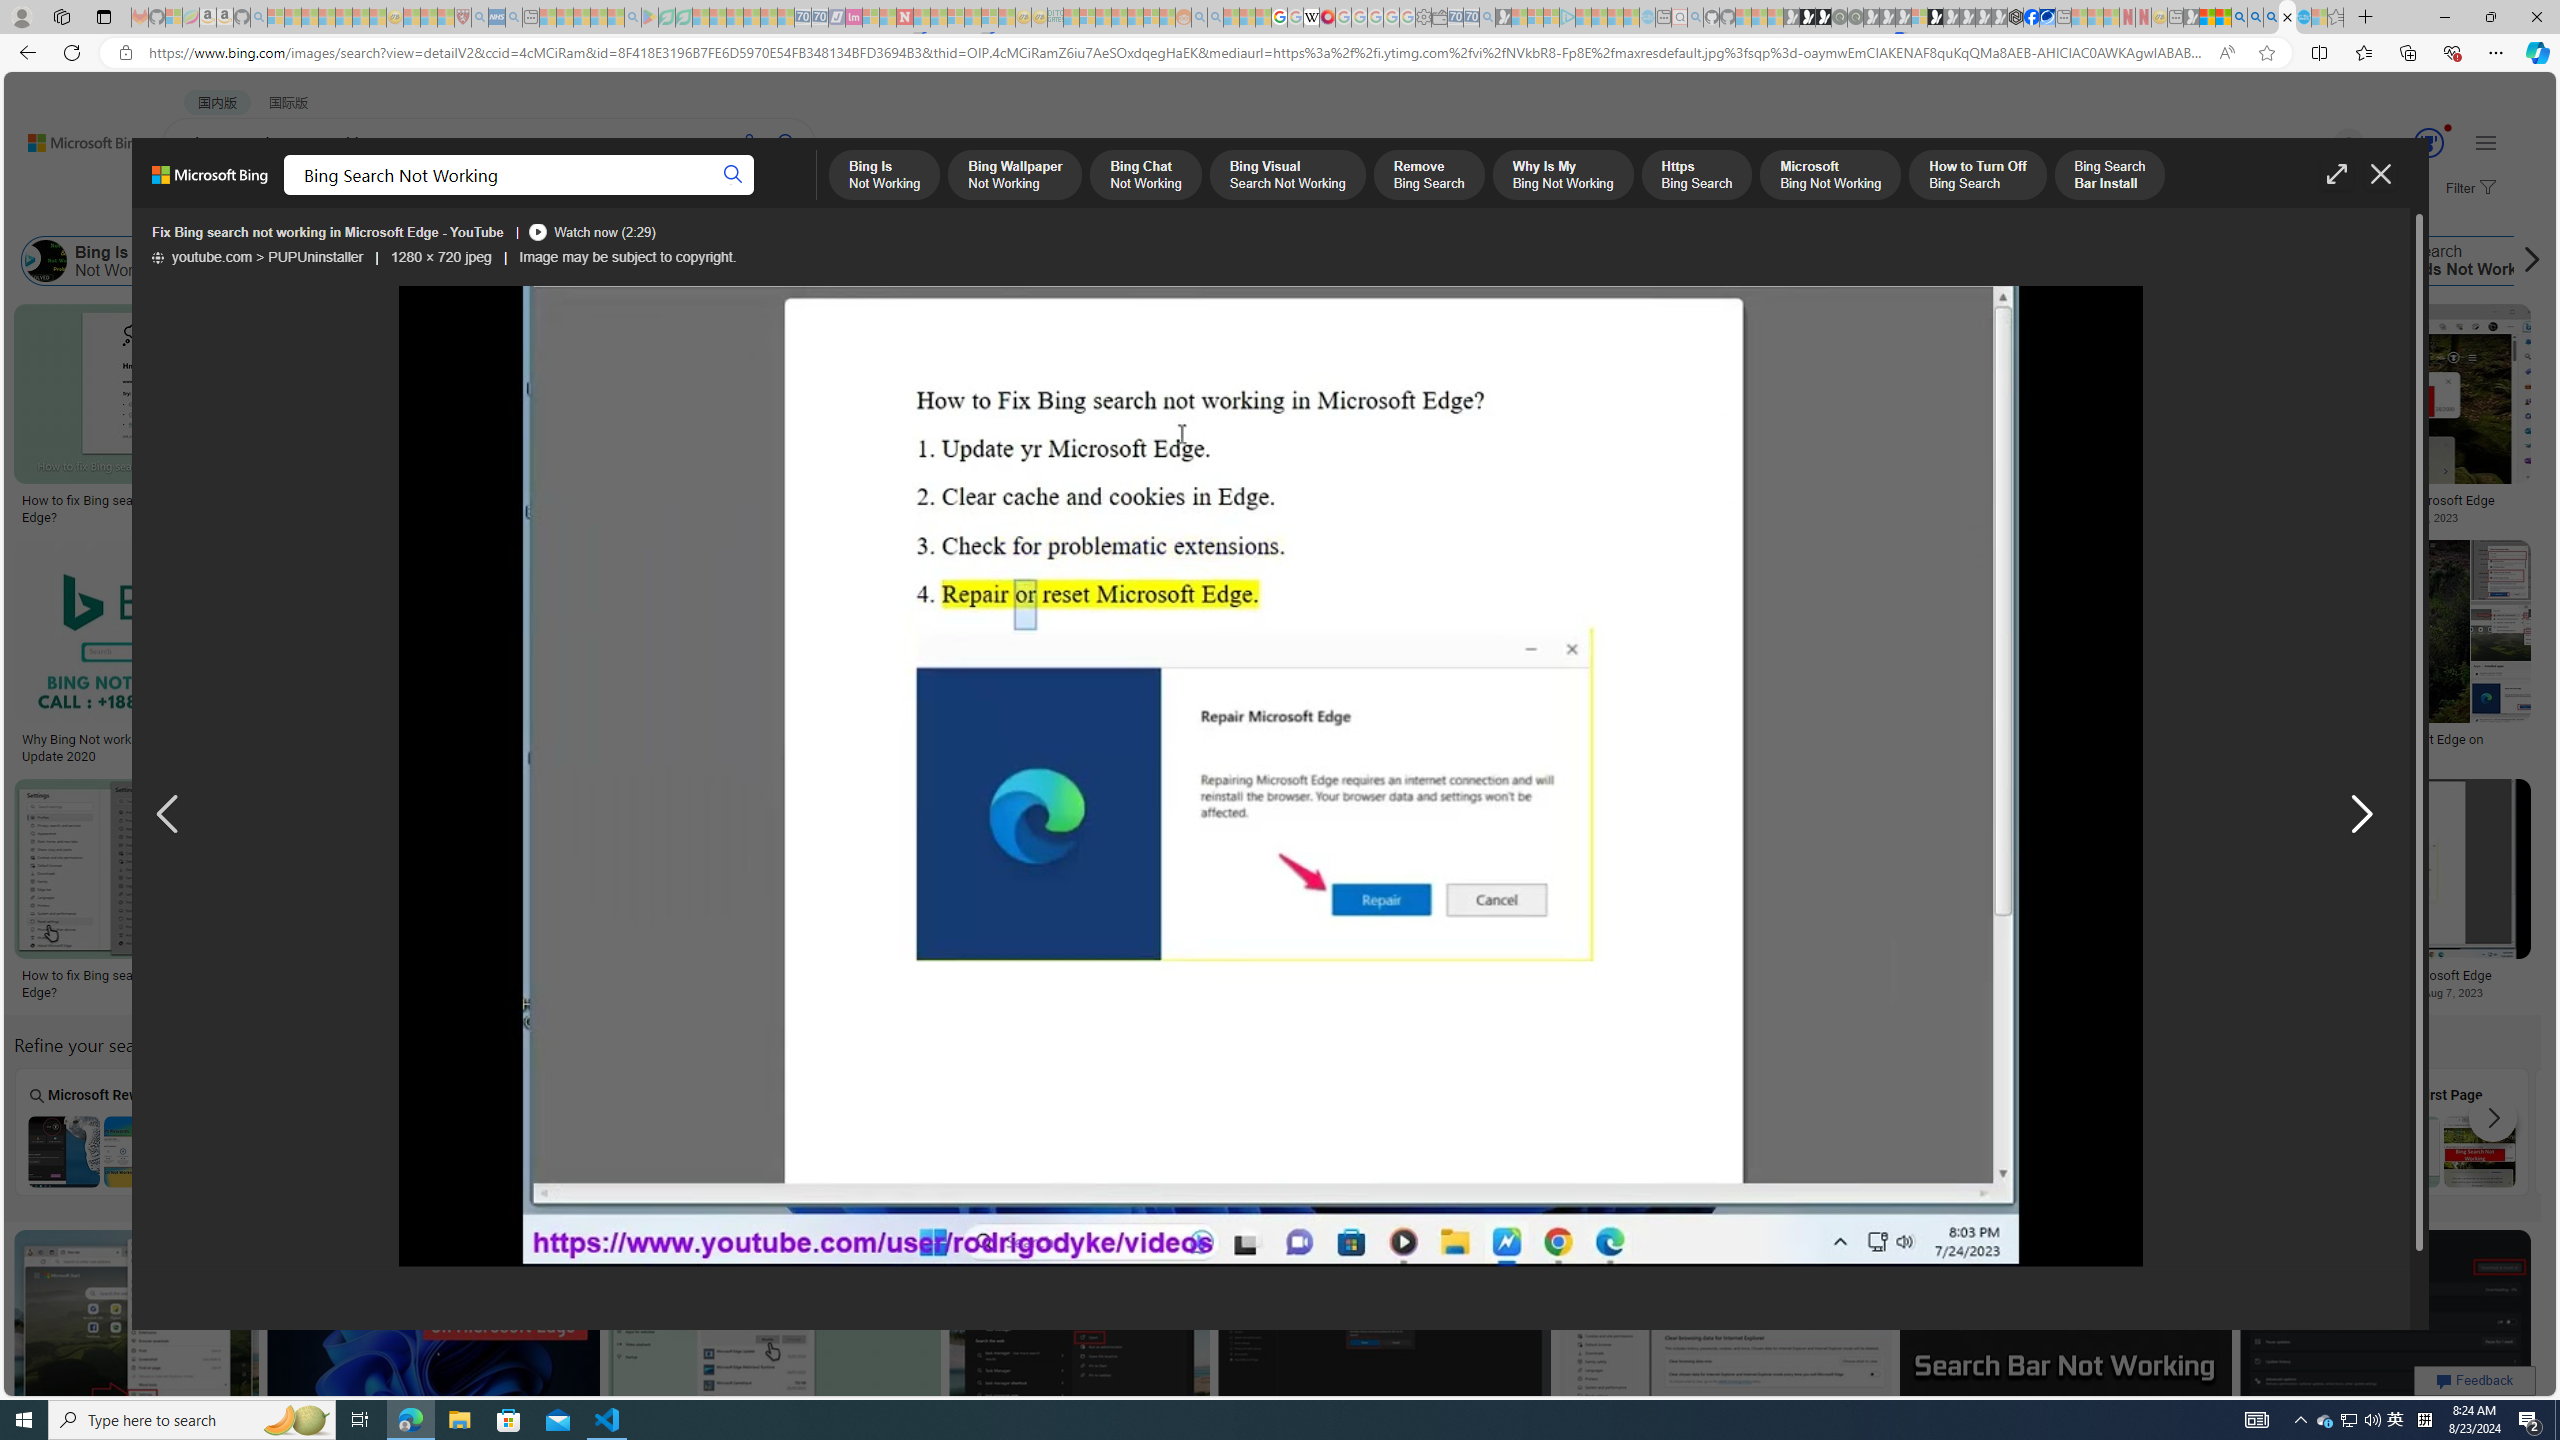 Image resolution: width=2560 pixels, height=1440 pixels. I want to click on Why Is My Bing Not Working, so click(1053, 261).